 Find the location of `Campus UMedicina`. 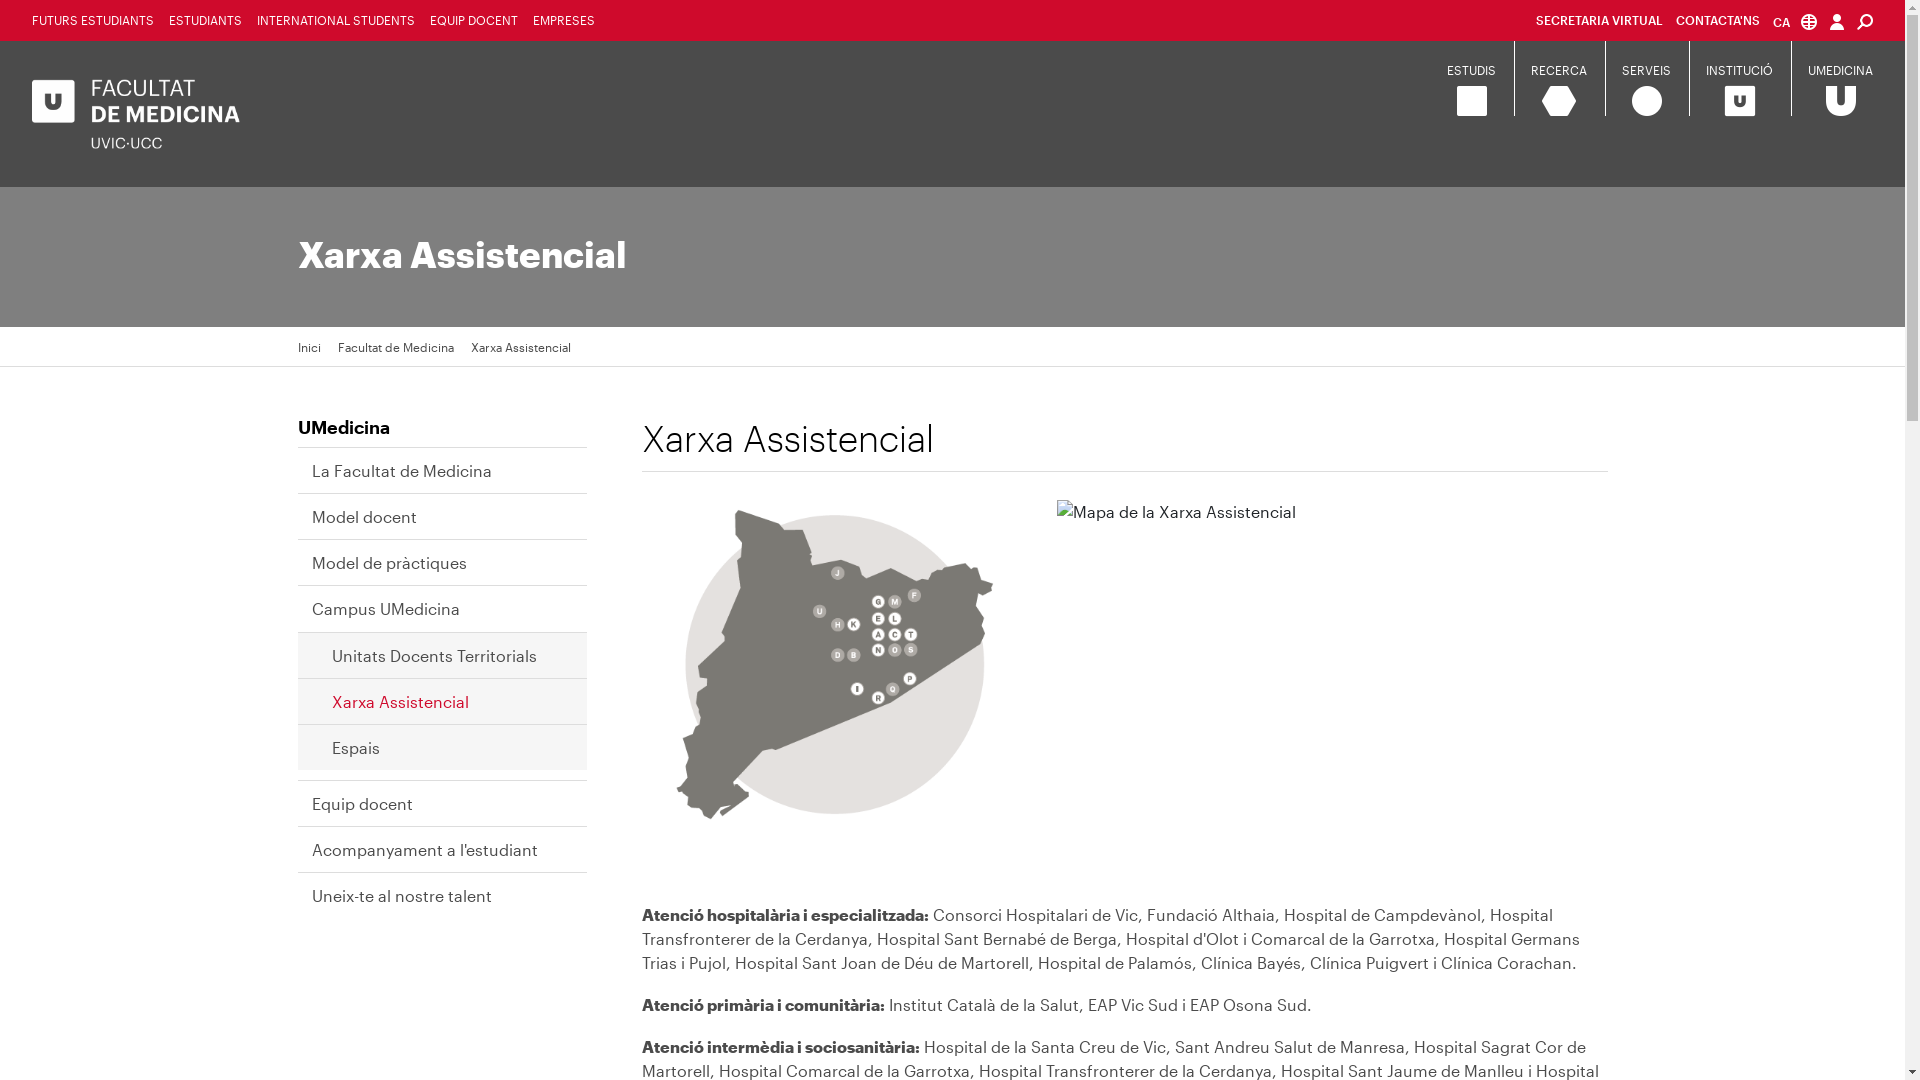

Campus UMedicina is located at coordinates (396, 609).